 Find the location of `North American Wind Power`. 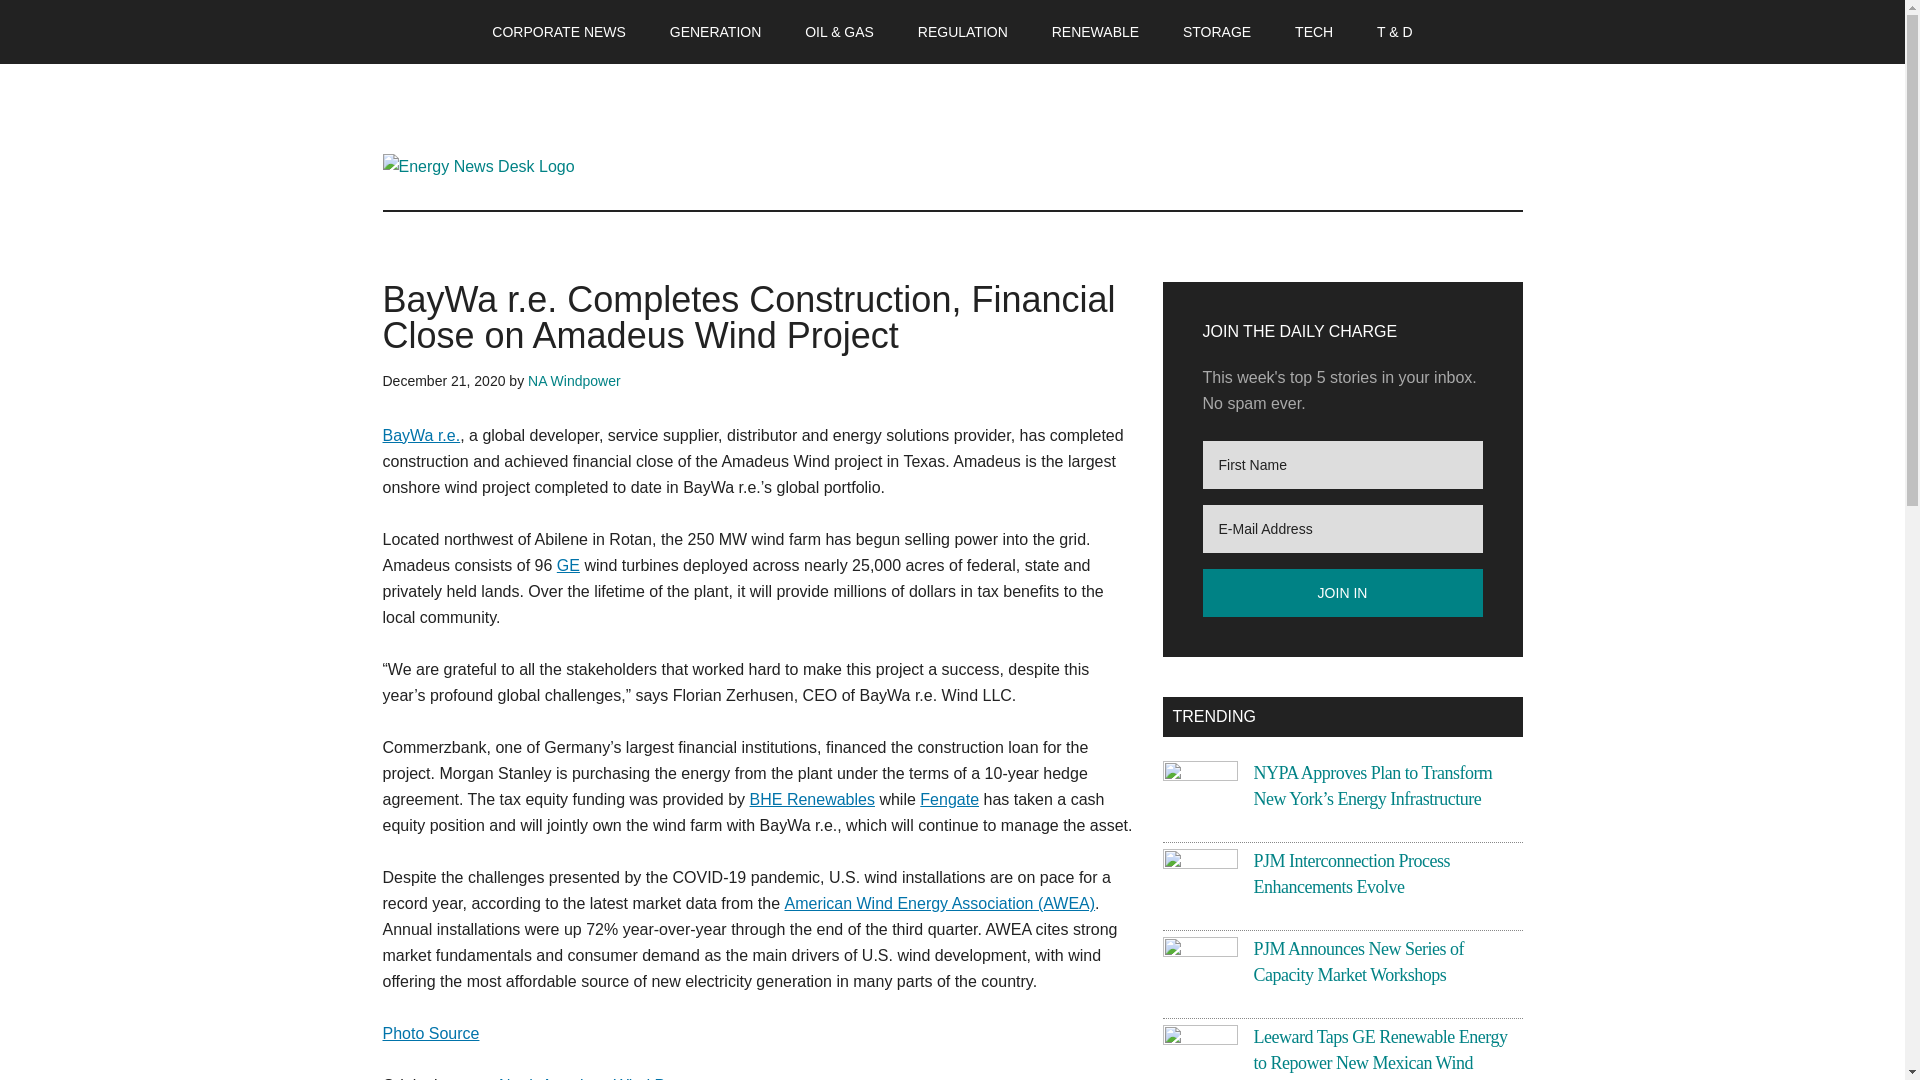

North American Wind Power is located at coordinates (600, 1078).